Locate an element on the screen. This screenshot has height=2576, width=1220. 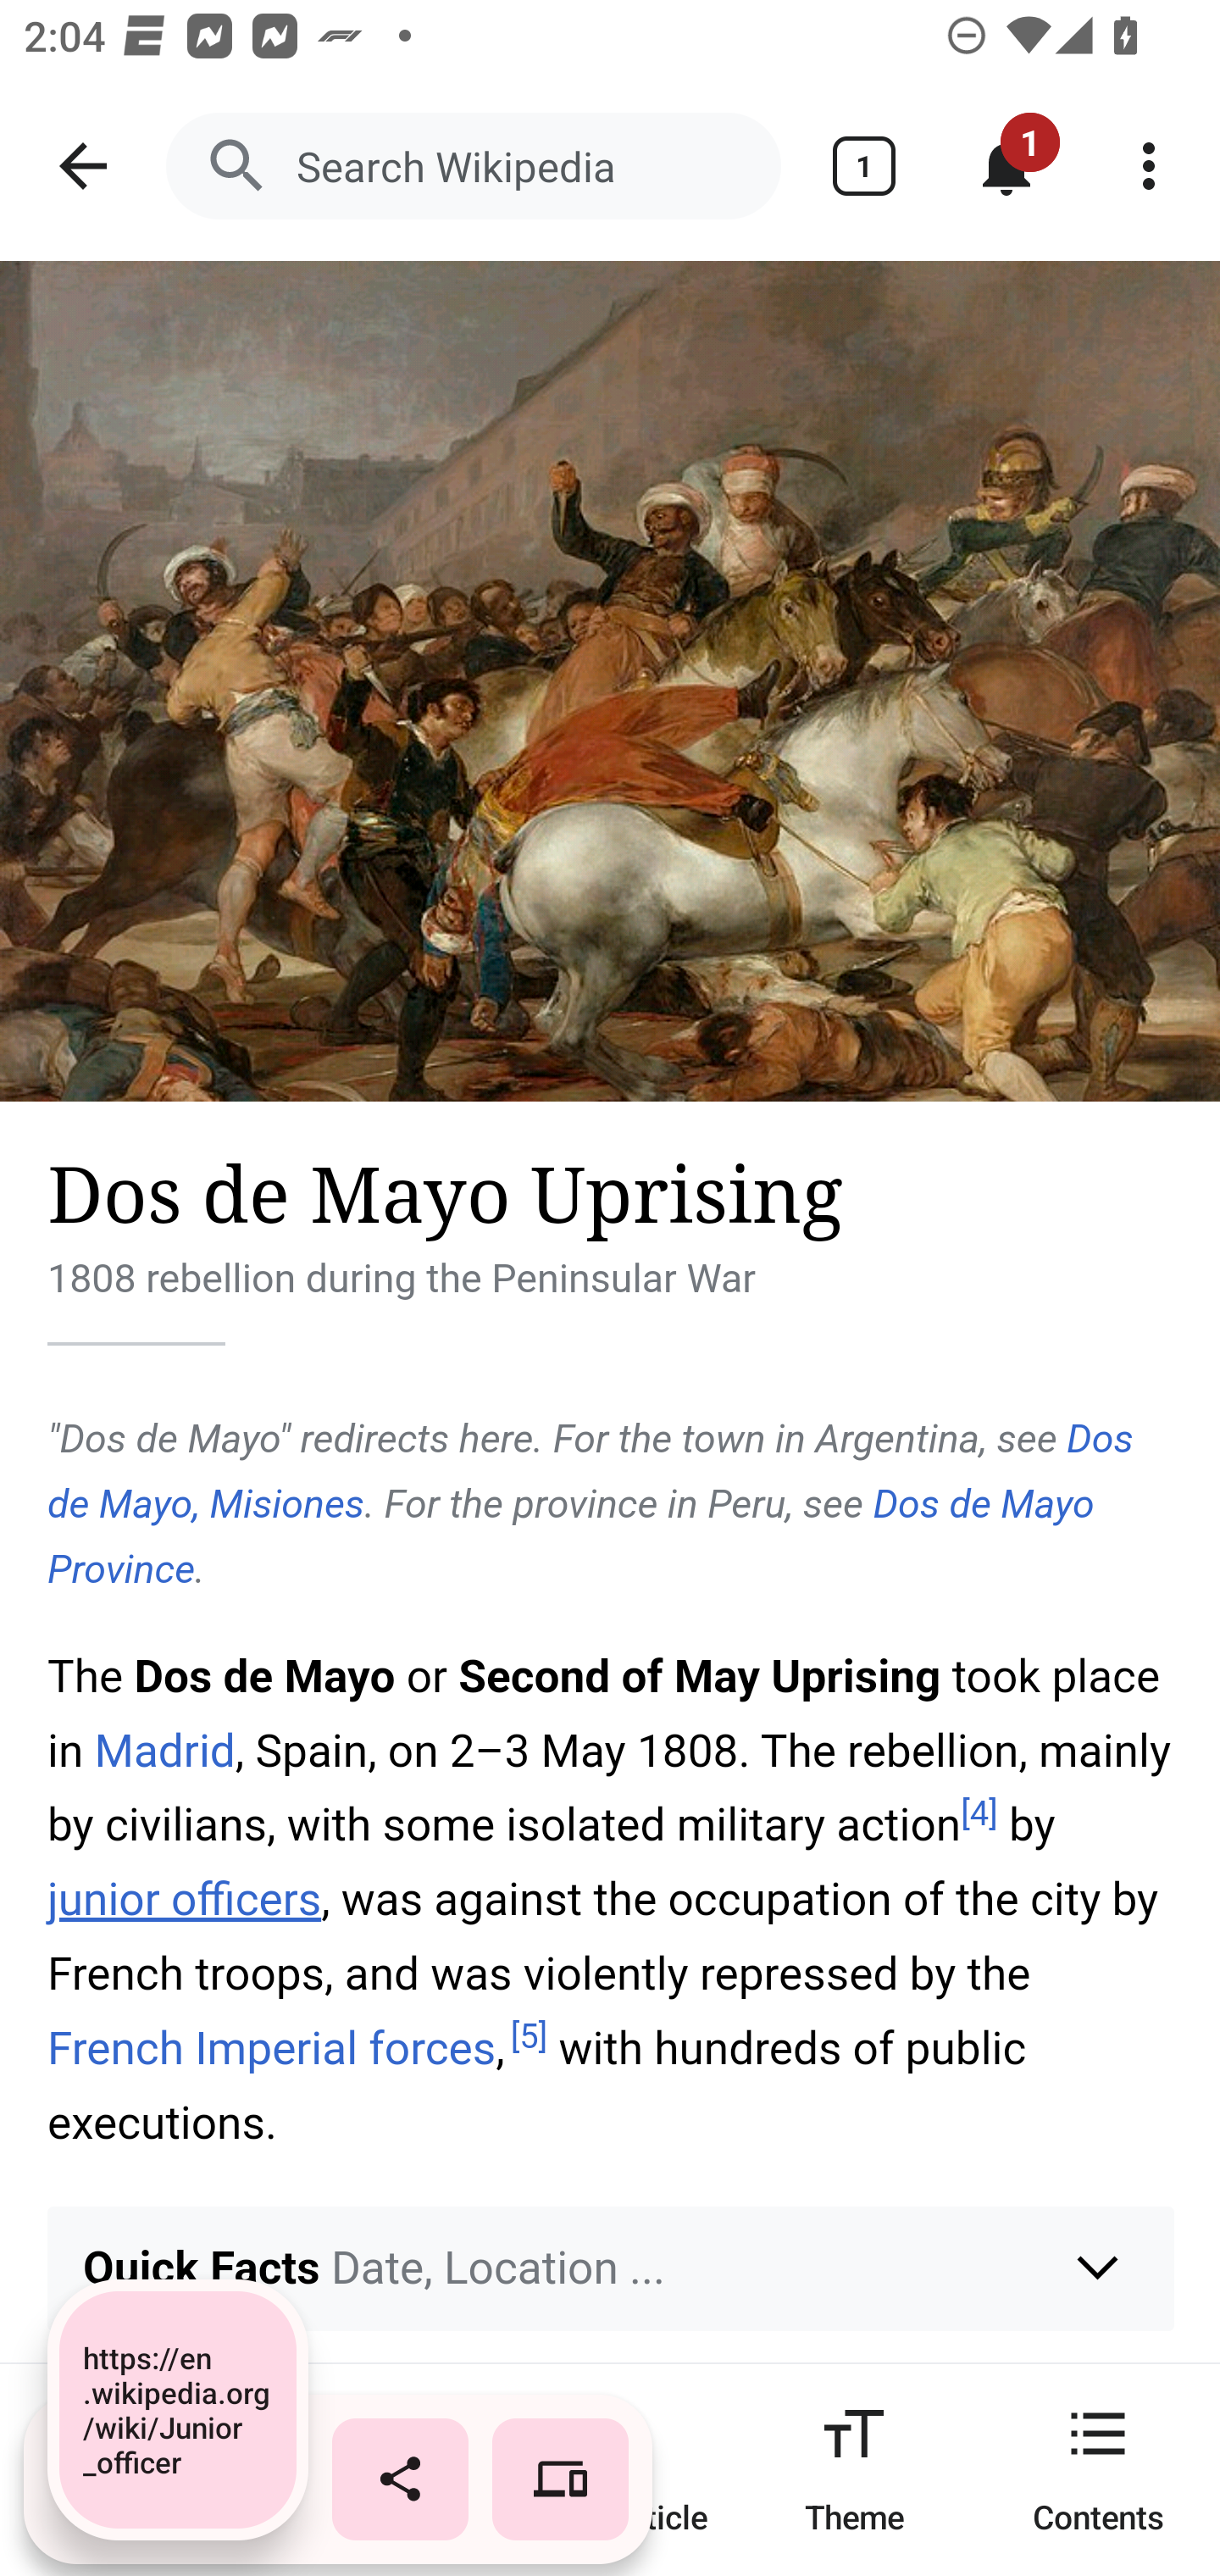
Dos de Mayo, Misiones is located at coordinates (591, 1471).